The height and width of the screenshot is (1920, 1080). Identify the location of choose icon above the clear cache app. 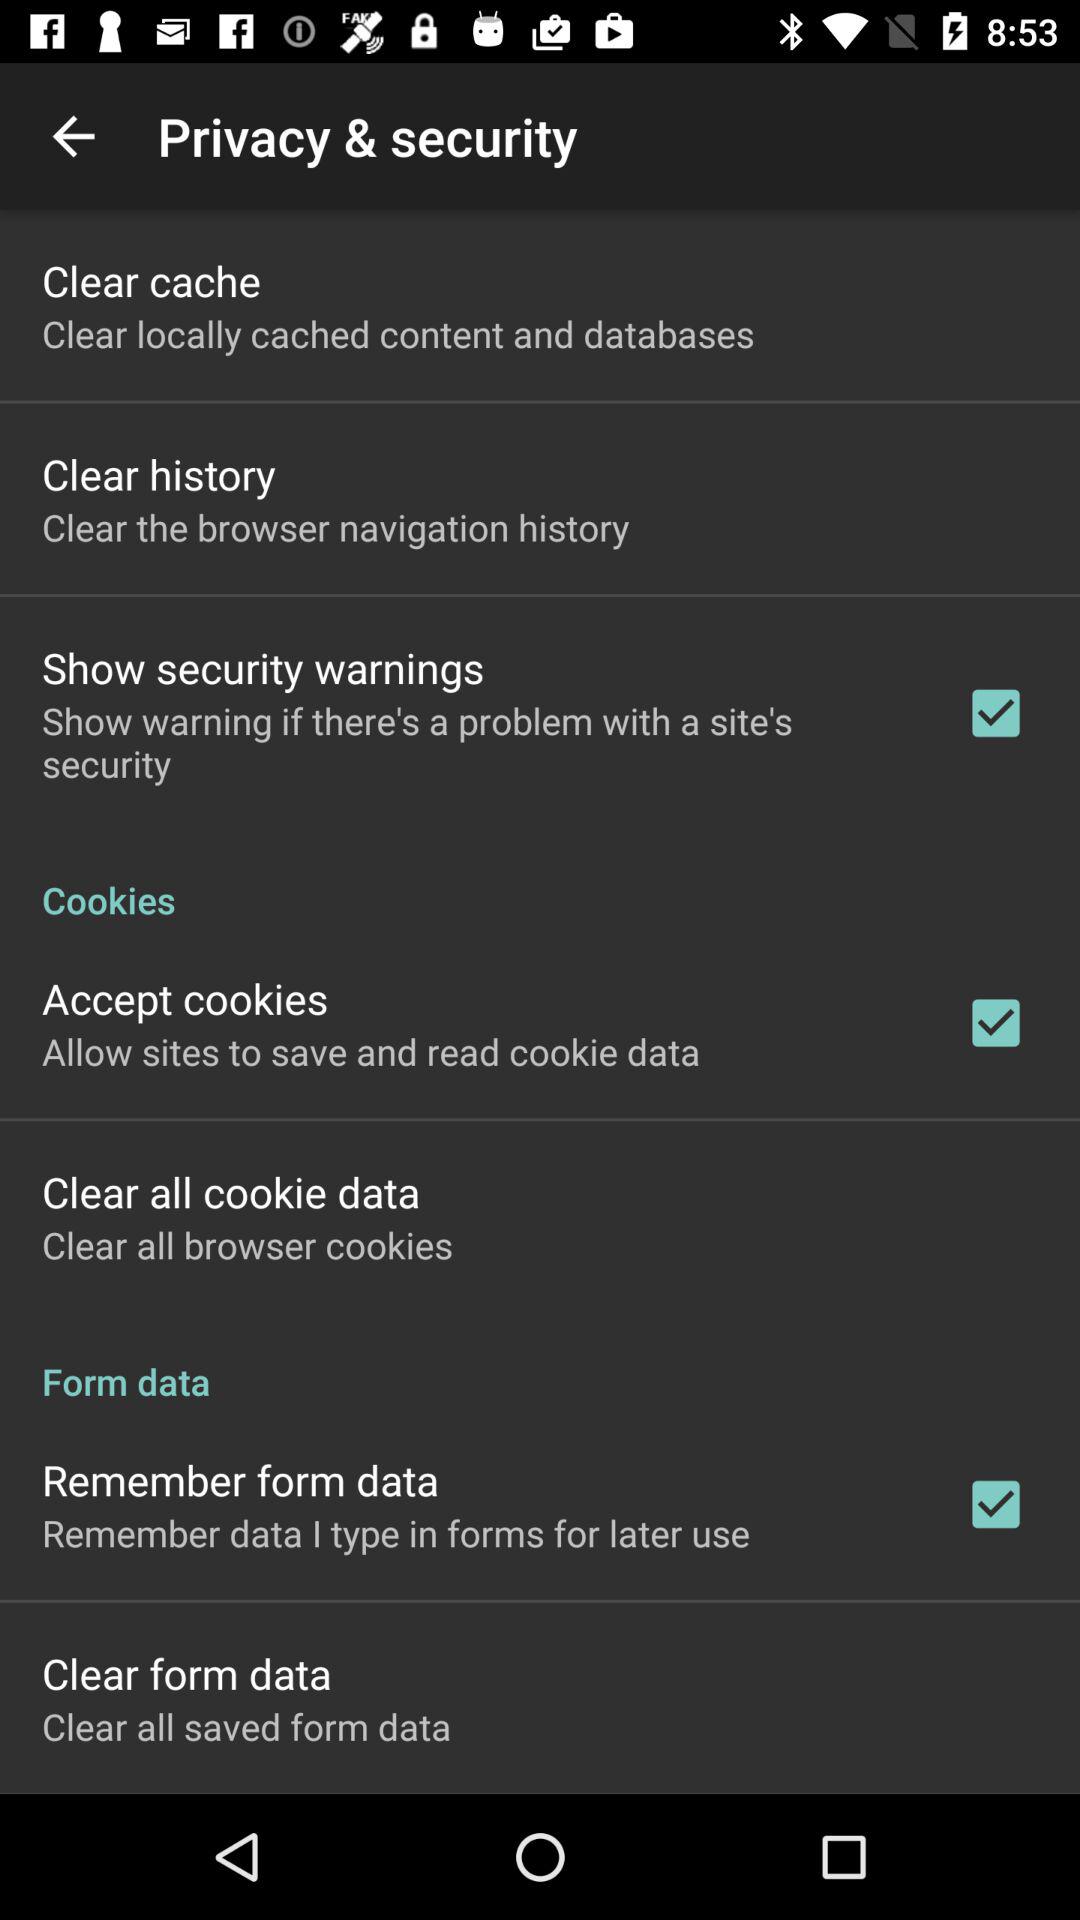
(73, 136).